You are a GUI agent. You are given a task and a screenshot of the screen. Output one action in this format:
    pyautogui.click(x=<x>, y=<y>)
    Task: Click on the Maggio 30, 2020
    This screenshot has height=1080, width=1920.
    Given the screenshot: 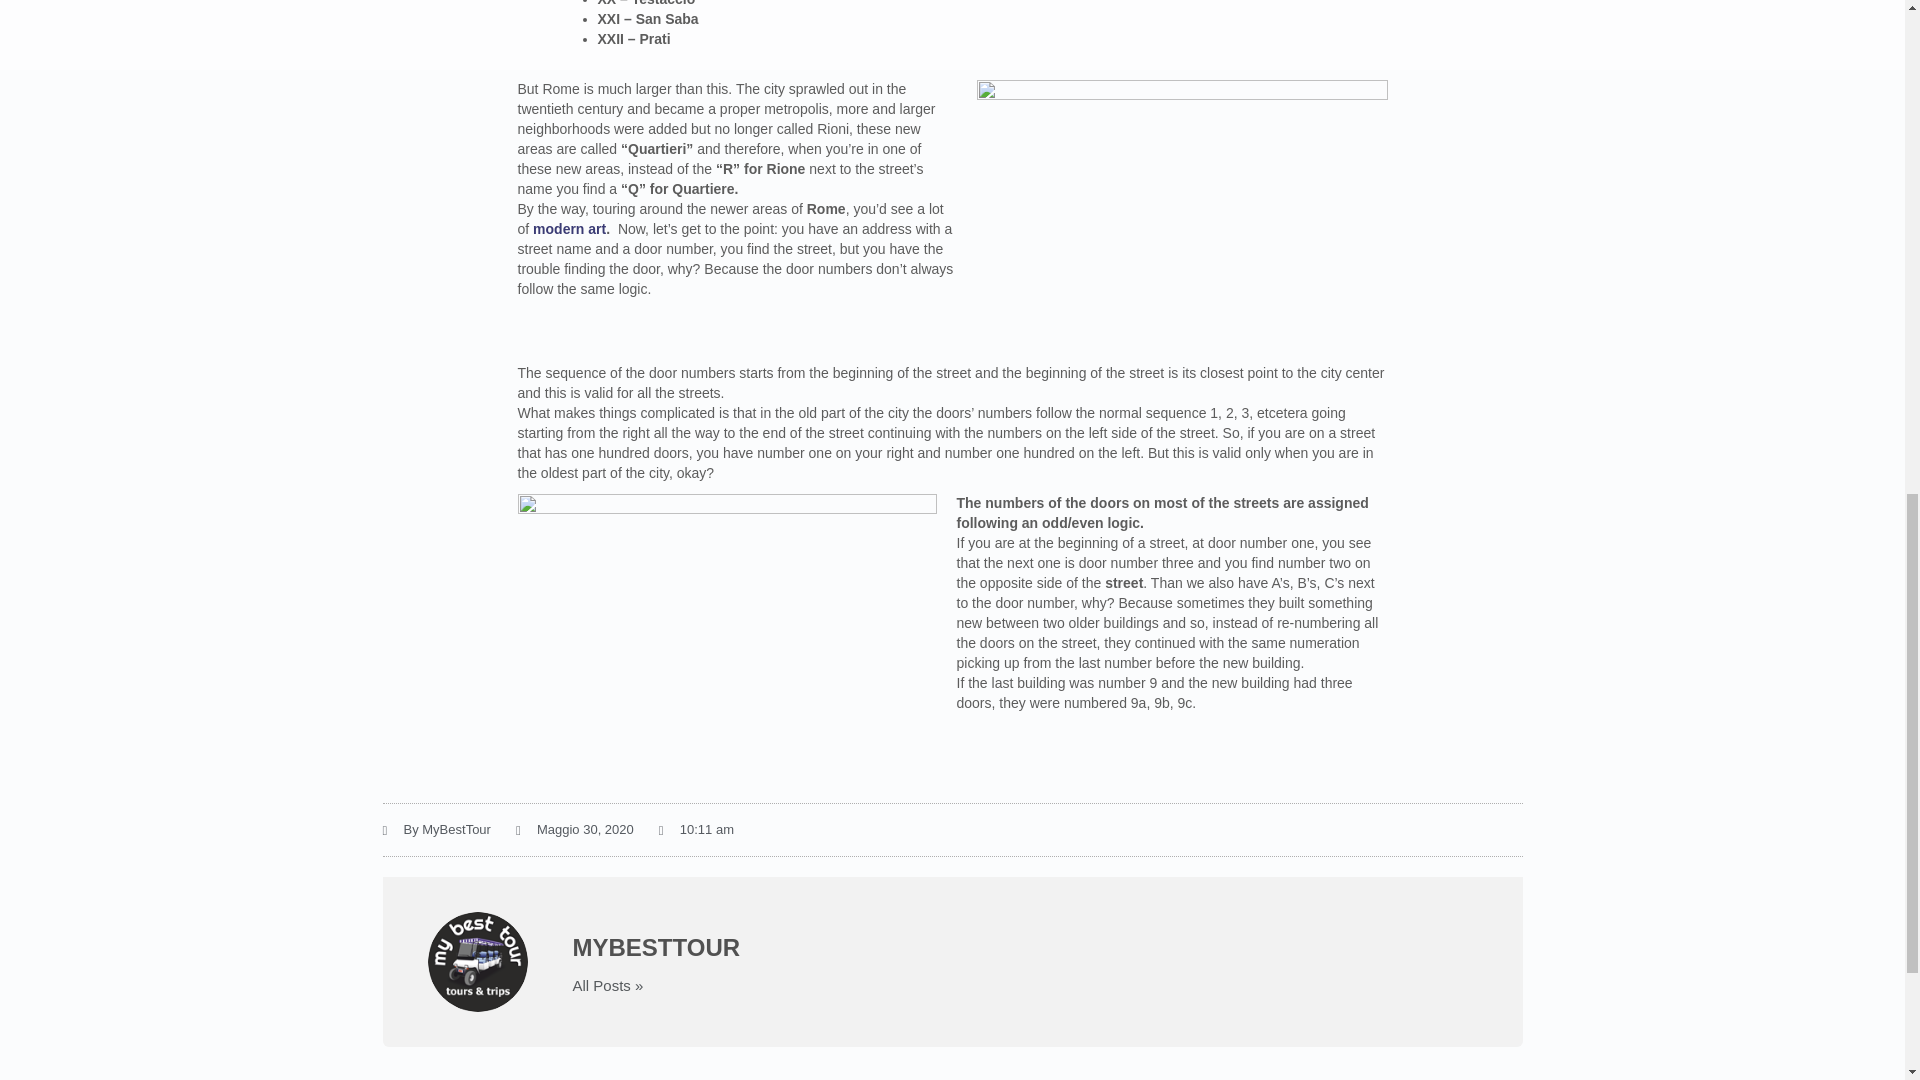 What is the action you would take?
    pyautogui.click(x=574, y=829)
    